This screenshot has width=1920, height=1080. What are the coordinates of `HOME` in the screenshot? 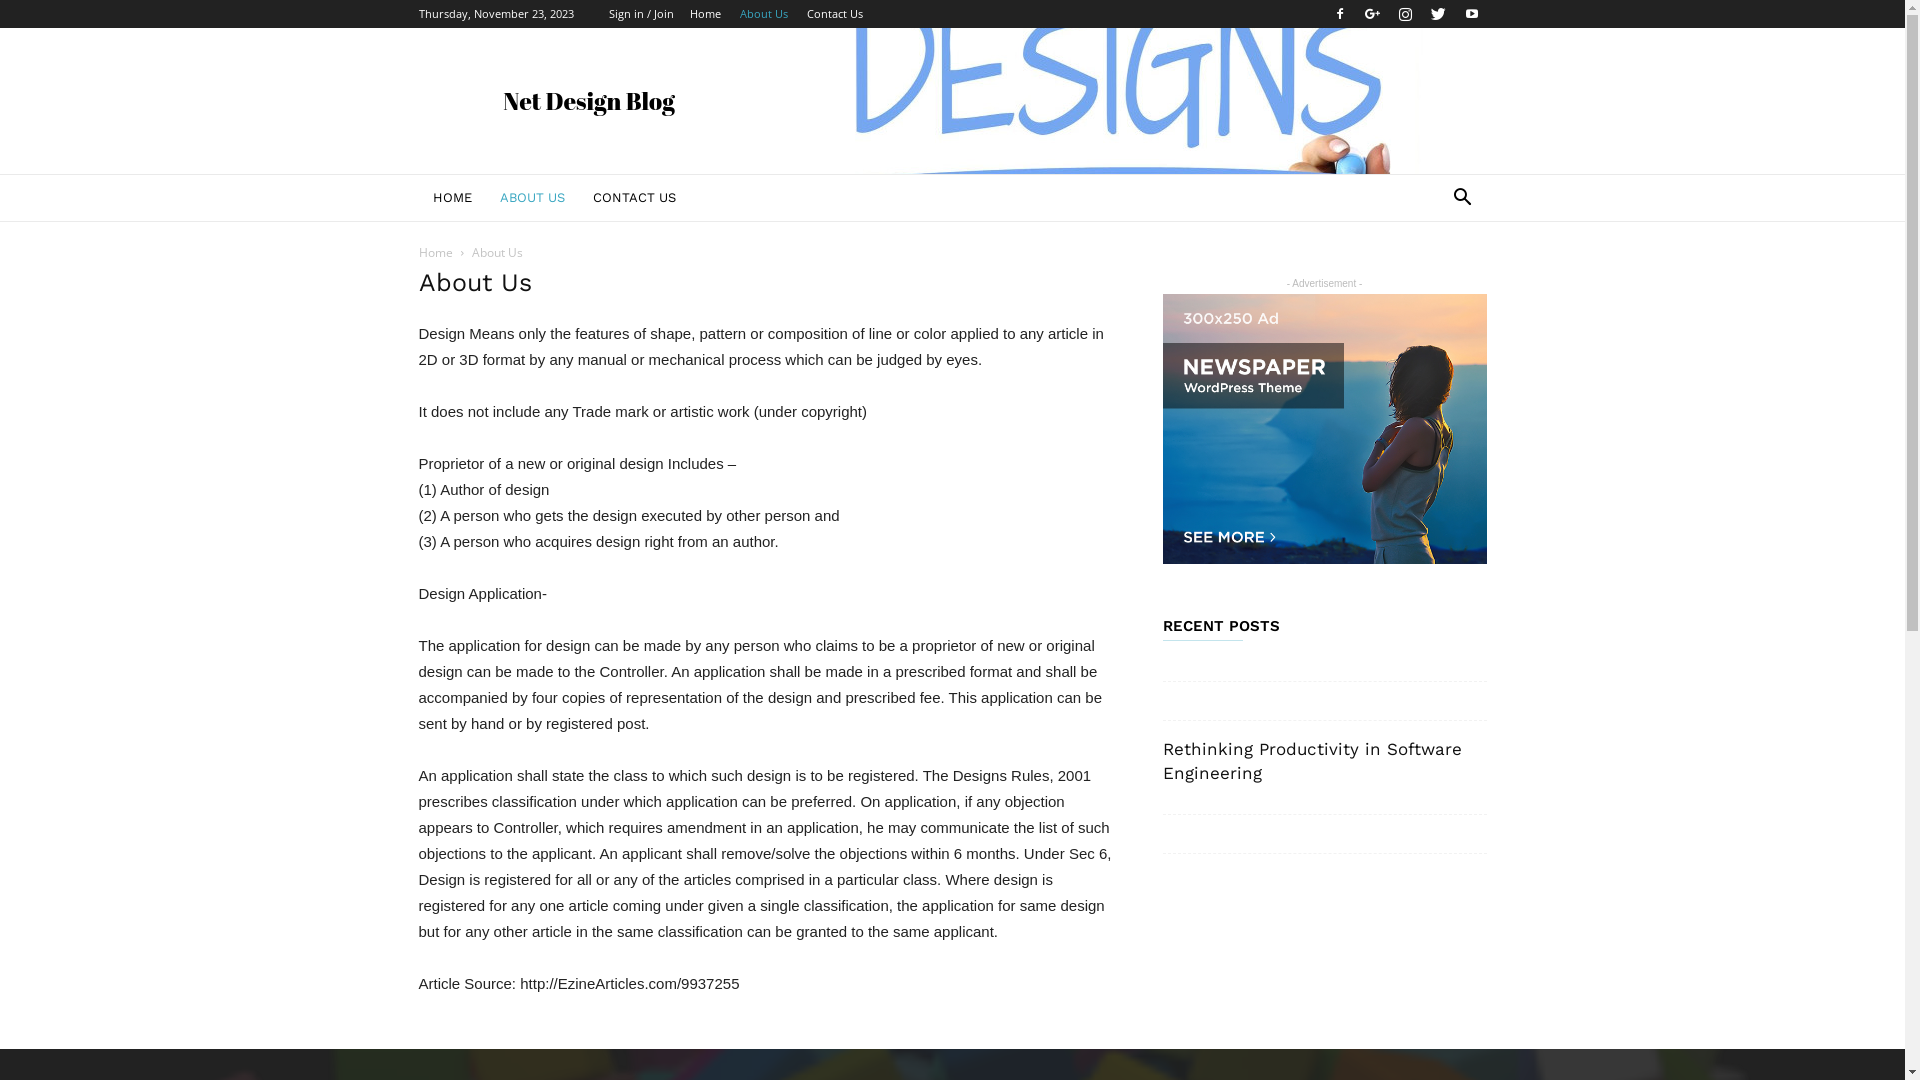 It's located at (452, 198).